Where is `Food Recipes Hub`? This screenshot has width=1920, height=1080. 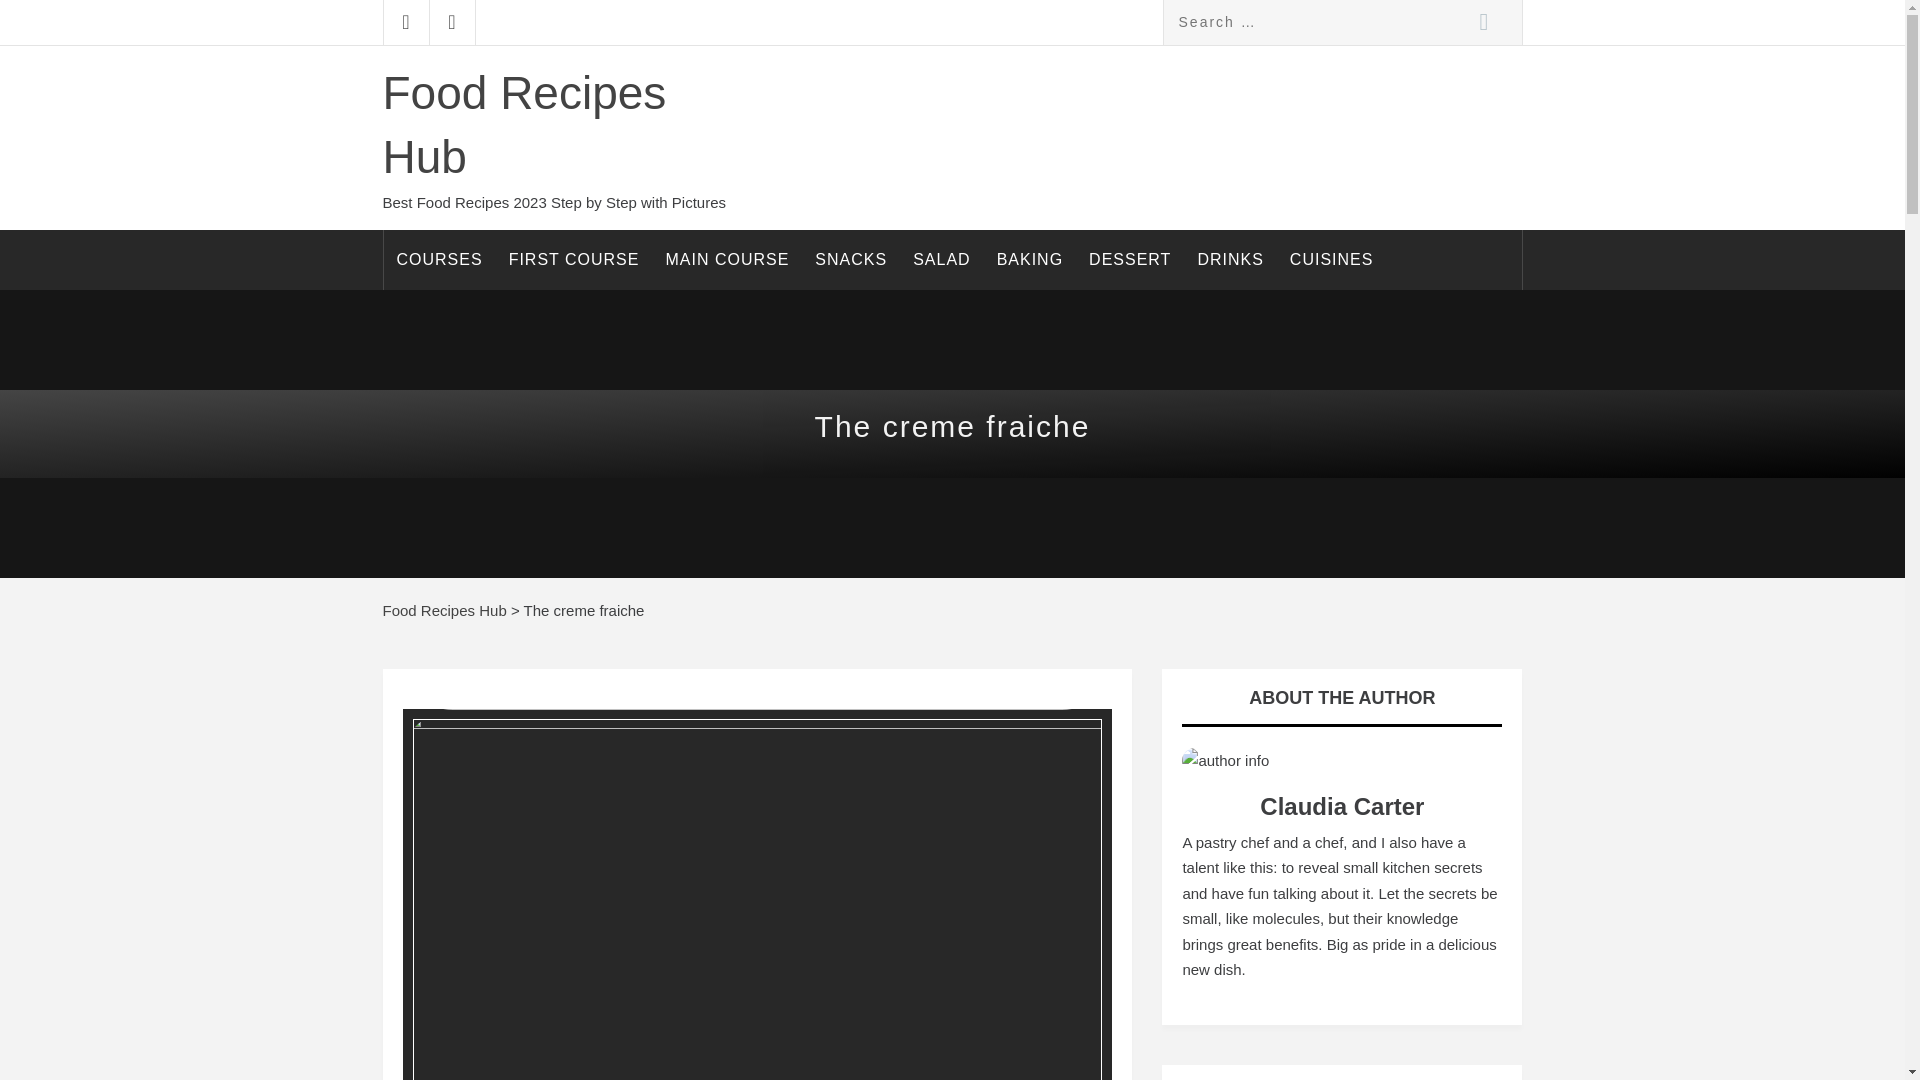 Food Recipes Hub is located at coordinates (524, 124).